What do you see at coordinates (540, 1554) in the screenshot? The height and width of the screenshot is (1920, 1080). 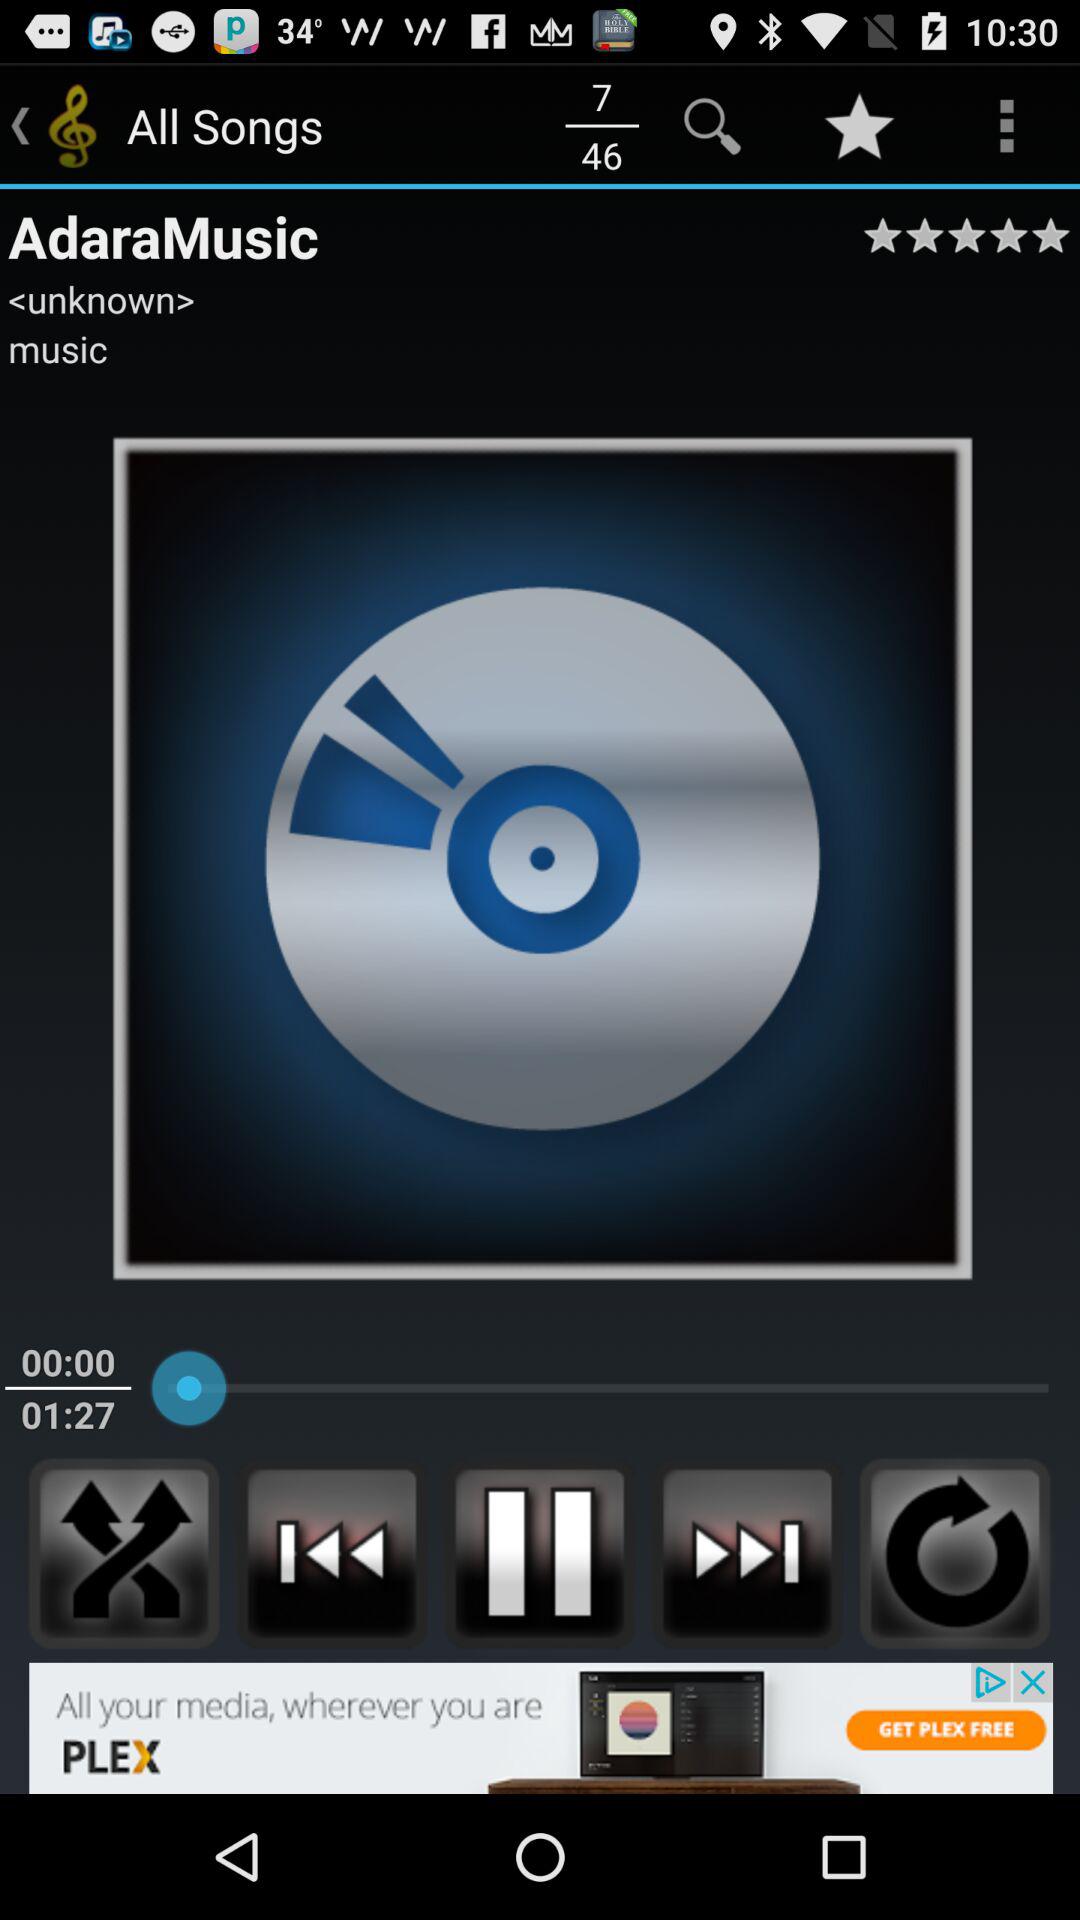 I see `click on the pause` at bounding box center [540, 1554].